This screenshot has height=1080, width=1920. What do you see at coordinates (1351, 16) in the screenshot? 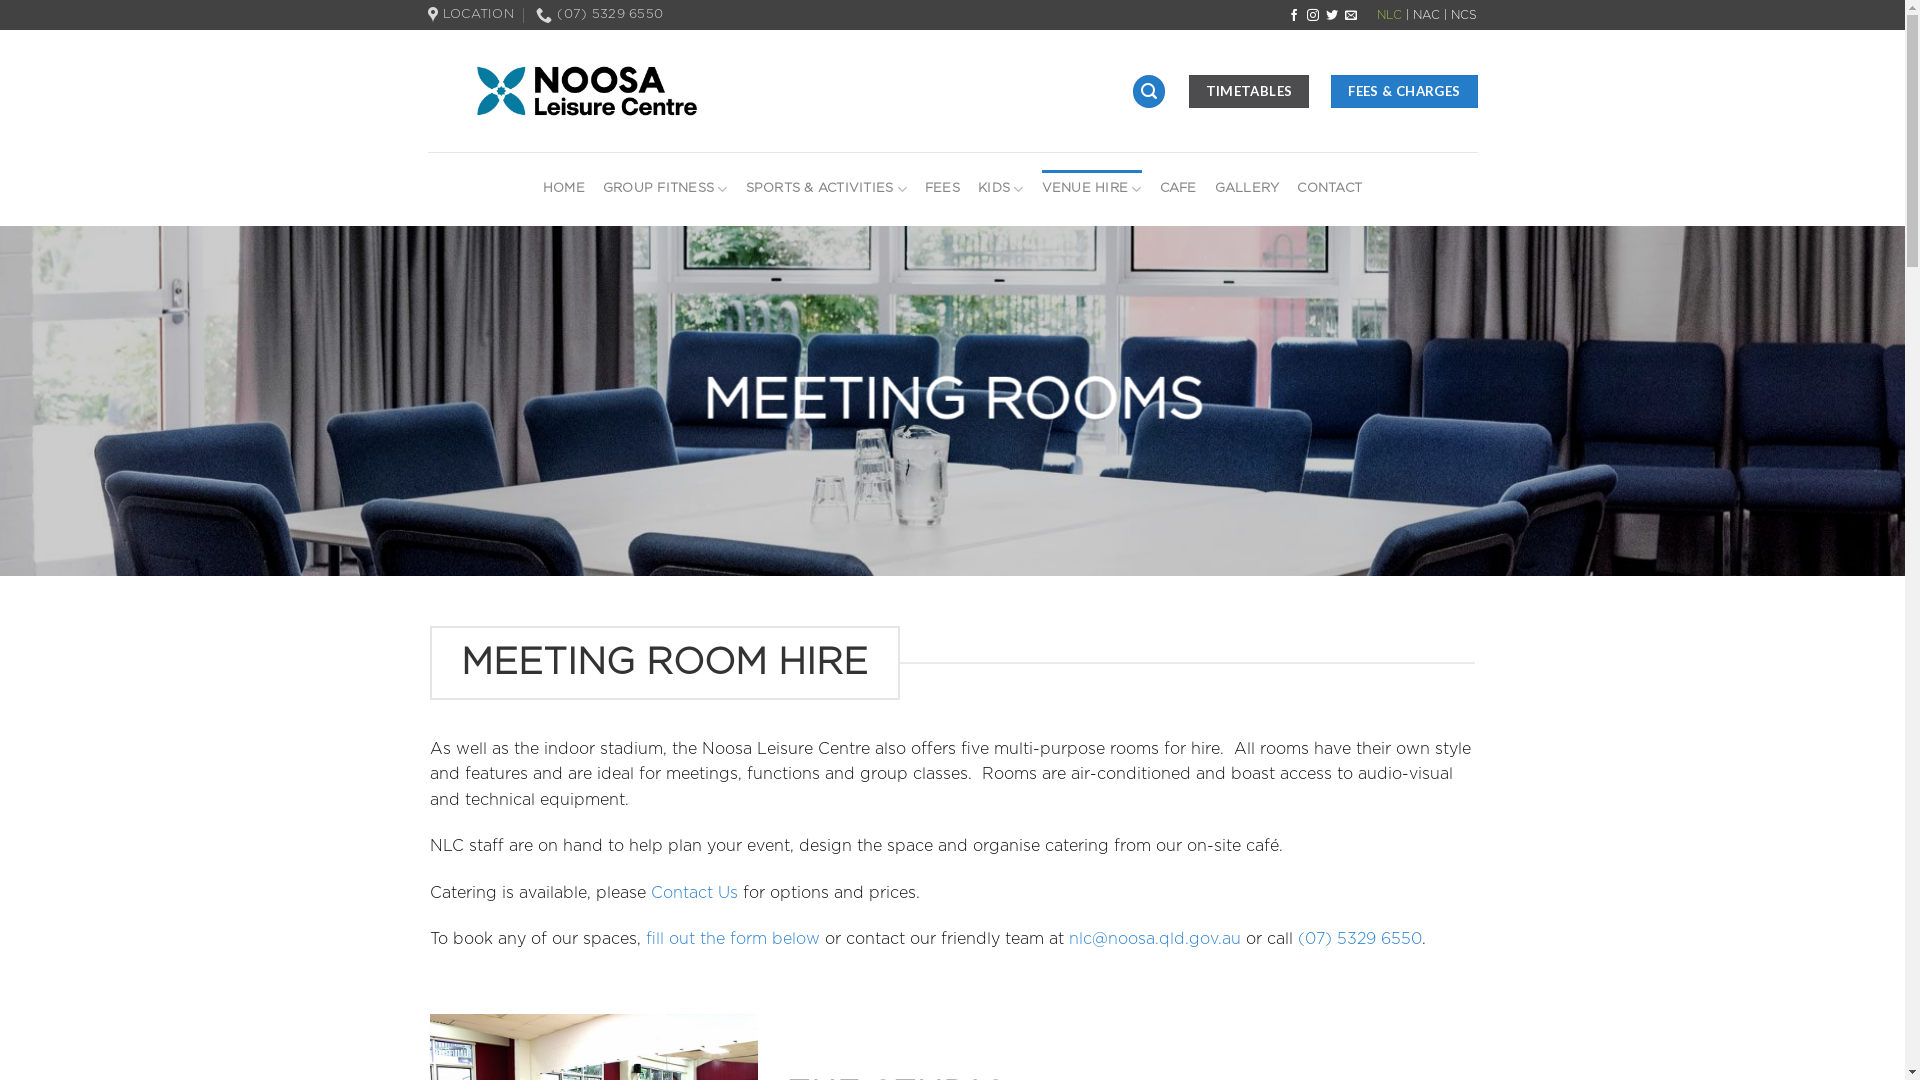
I see `Send us an email` at bounding box center [1351, 16].